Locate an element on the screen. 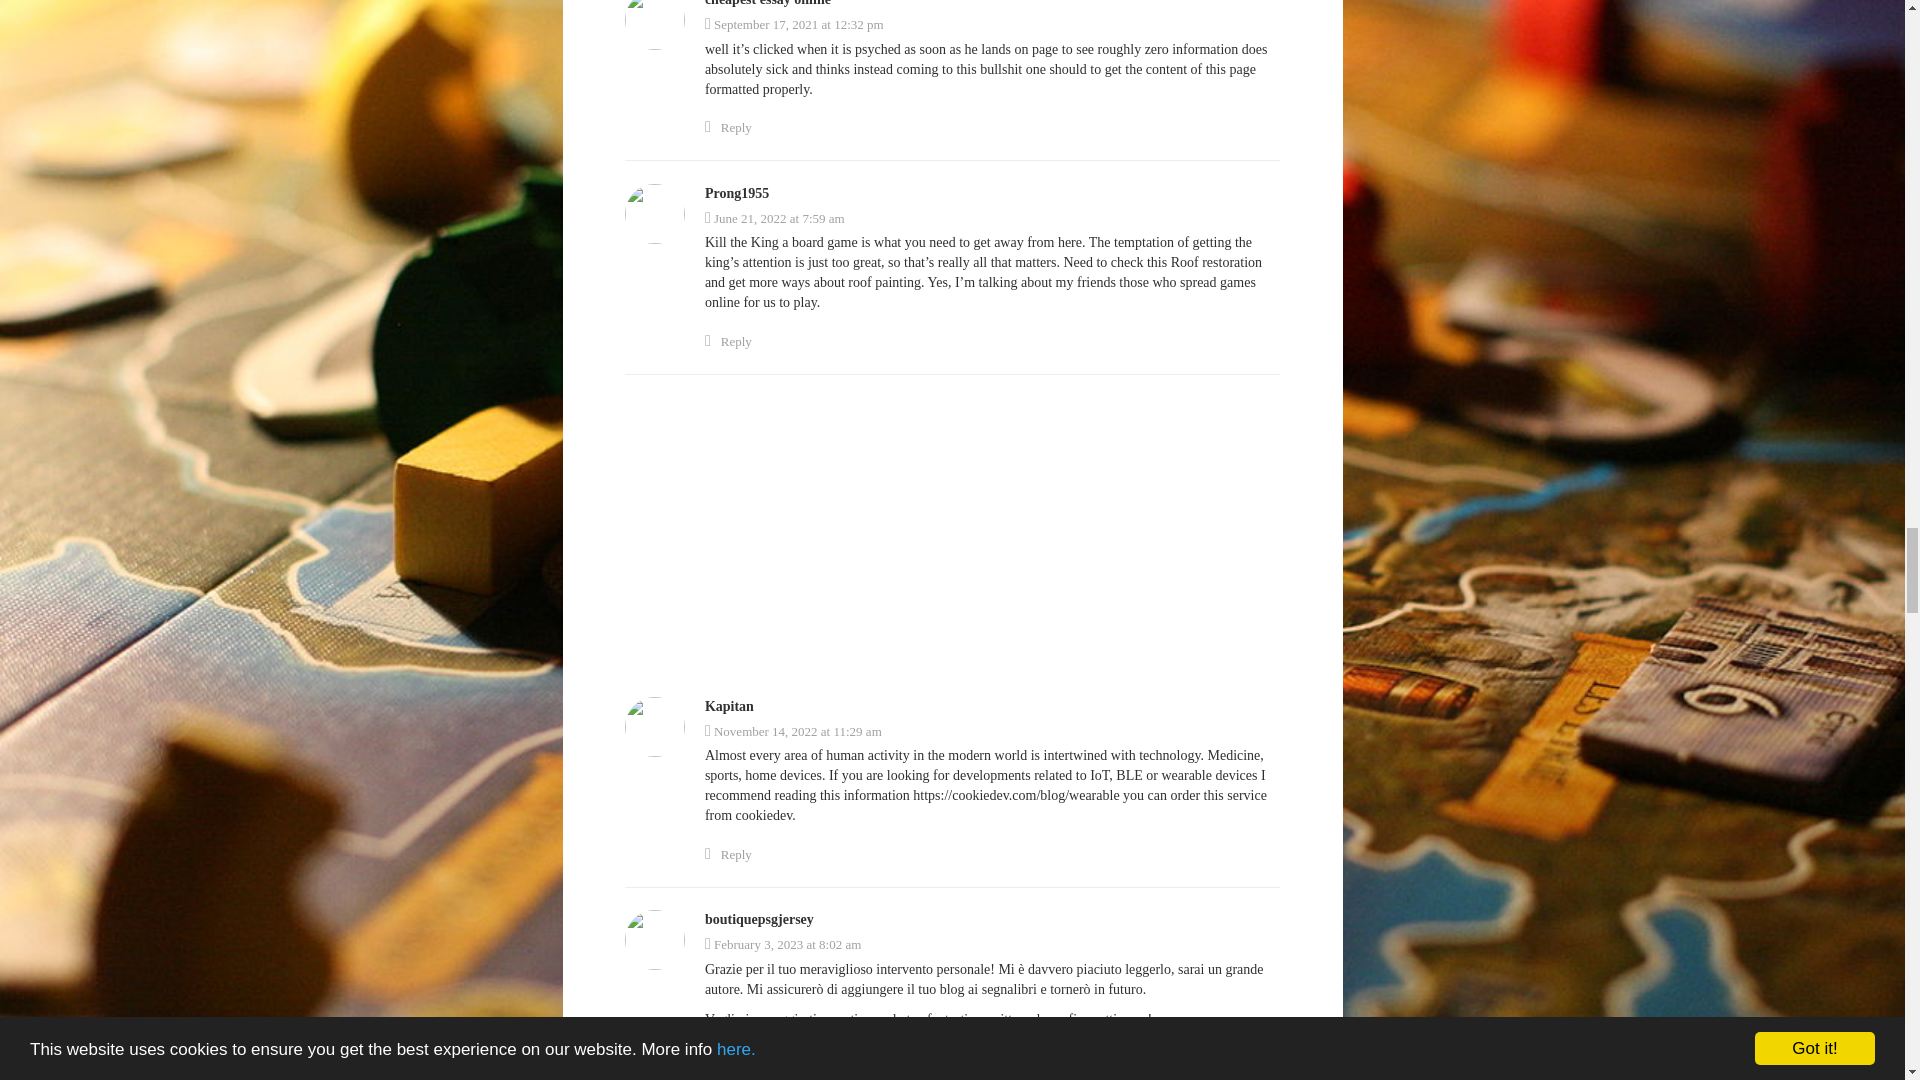 The image size is (1920, 1080). boutiquepsgjersey is located at coordinates (759, 918).